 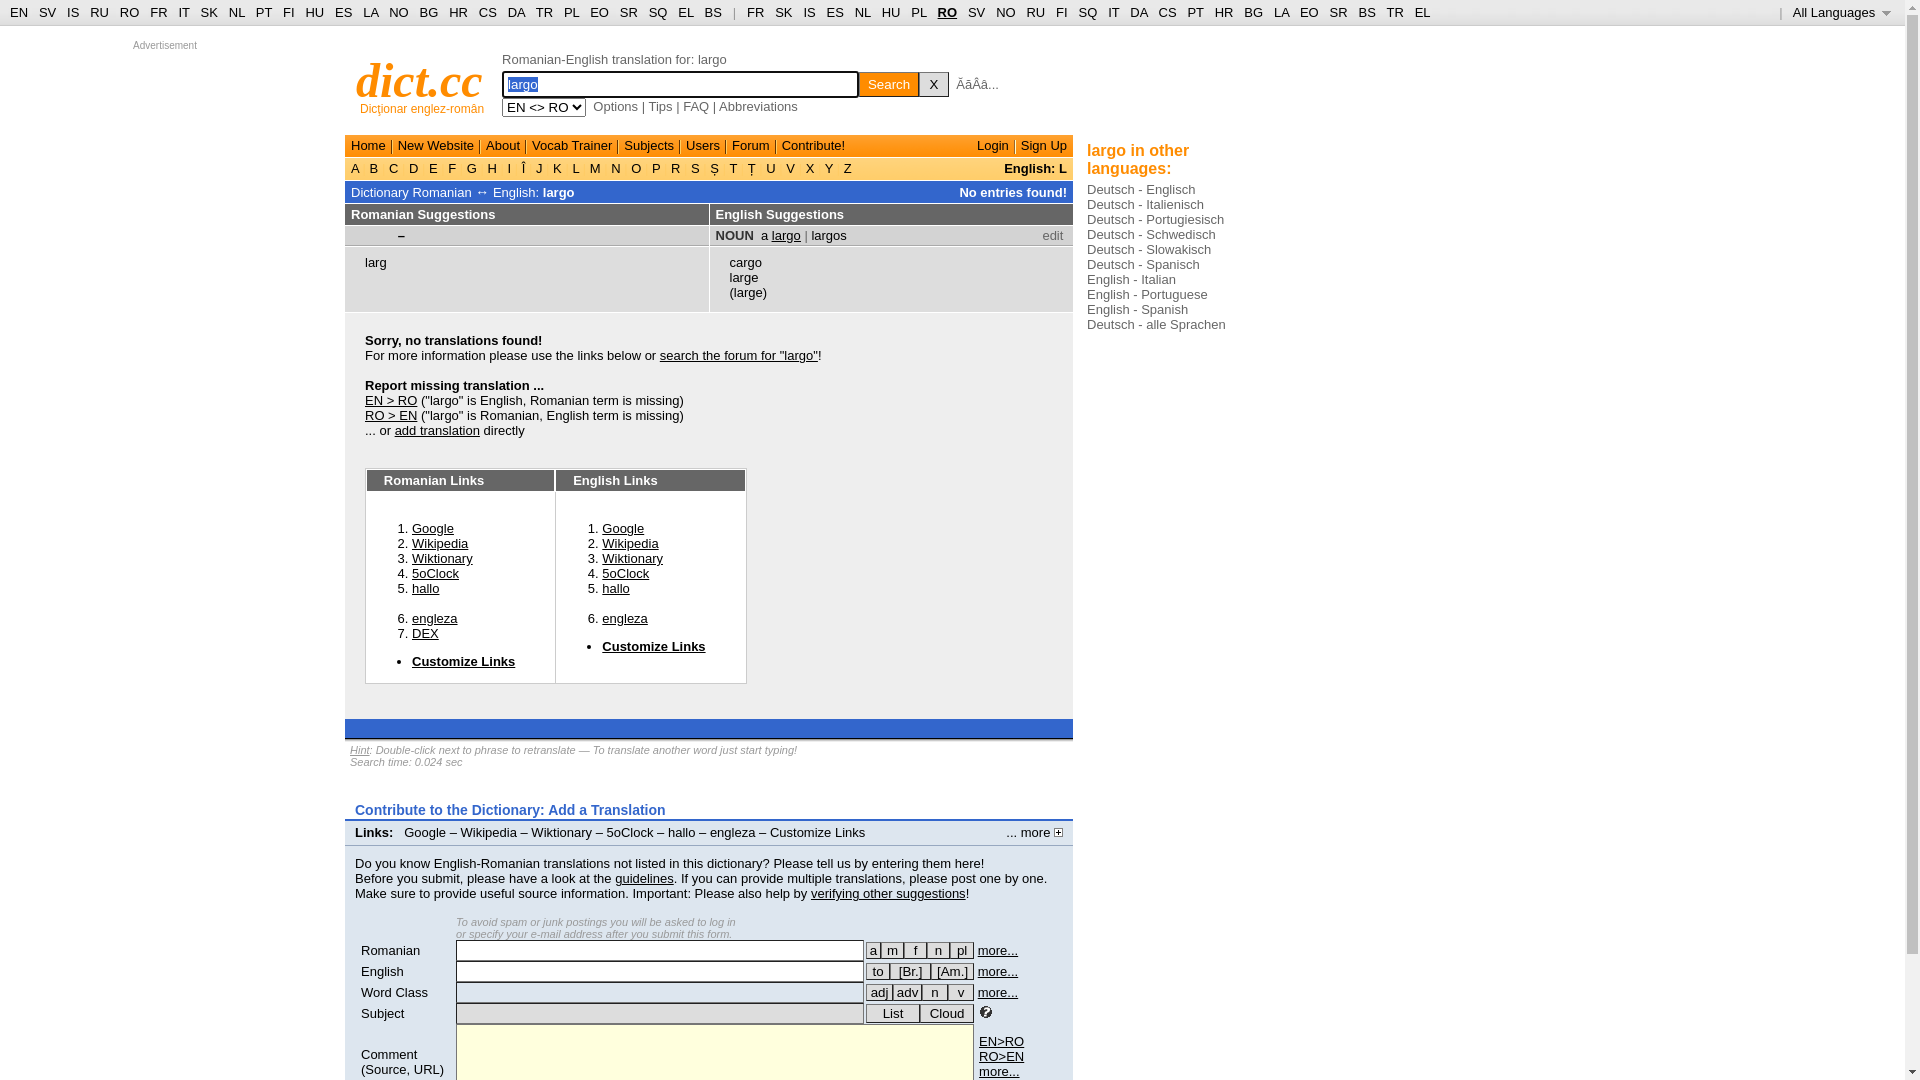 What do you see at coordinates (660, 106) in the screenshot?
I see `Tips` at bounding box center [660, 106].